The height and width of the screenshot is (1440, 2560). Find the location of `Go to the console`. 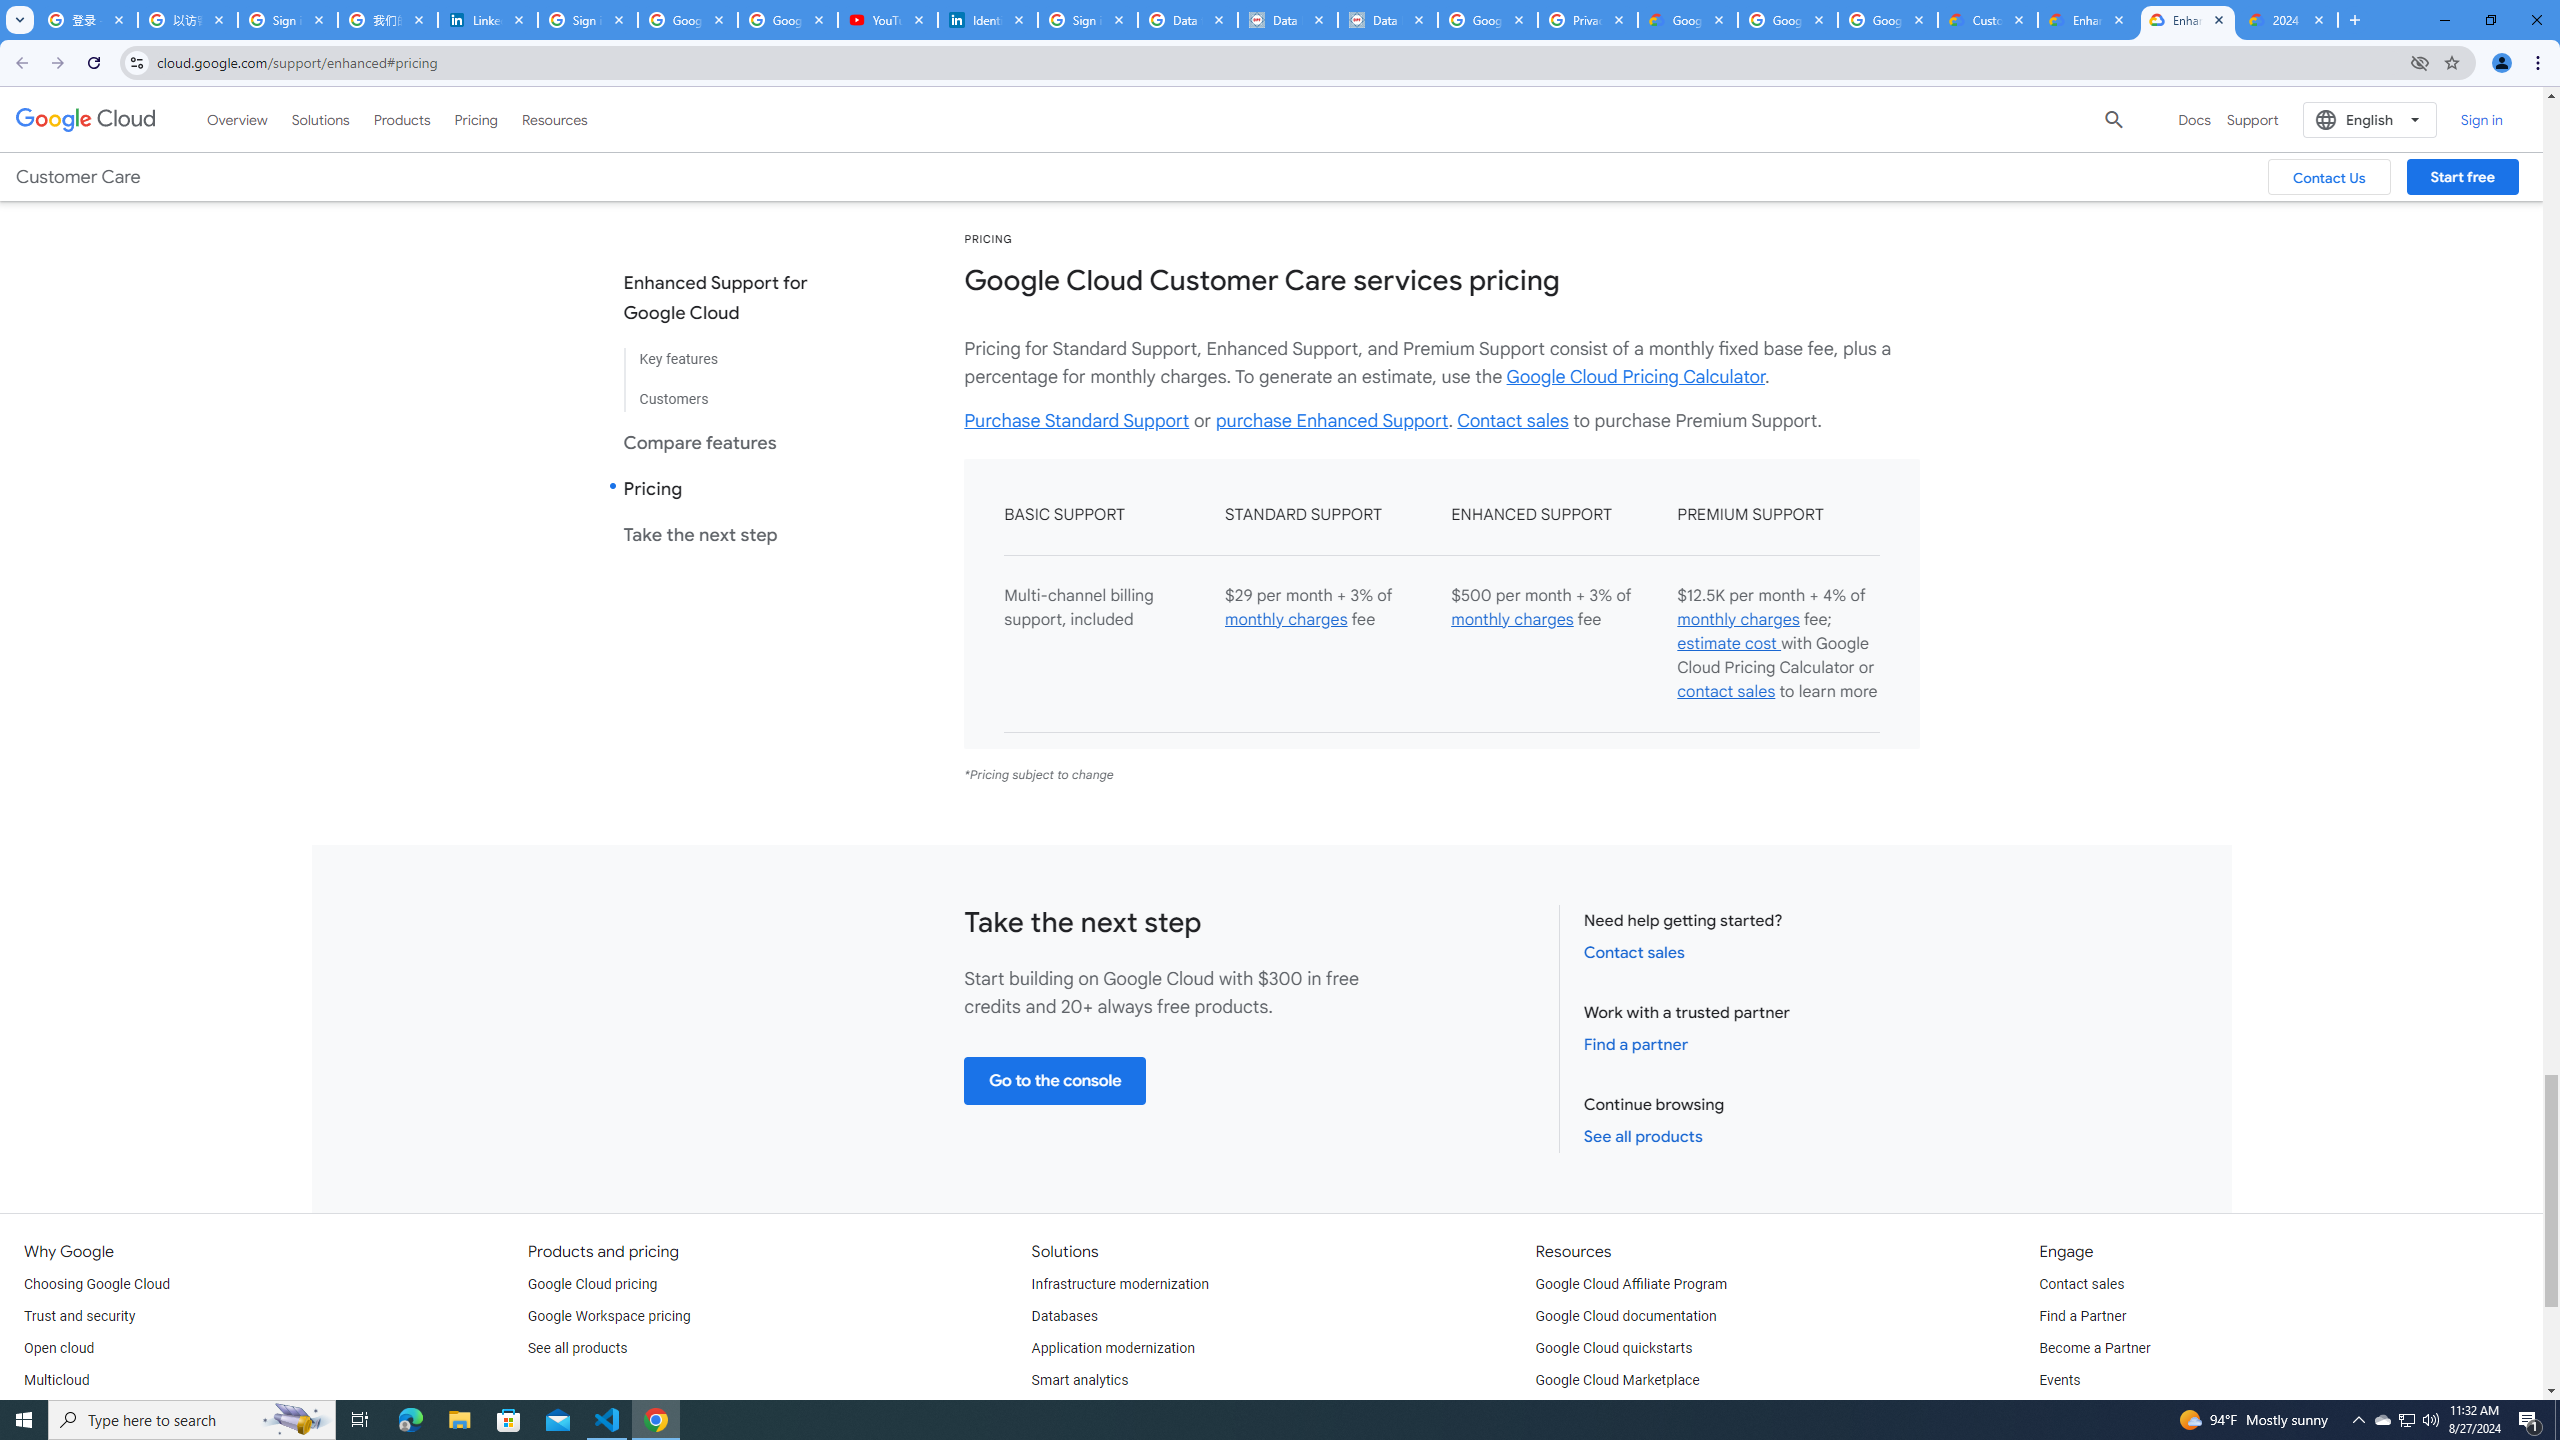

Go to the console is located at coordinates (1056, 1080).